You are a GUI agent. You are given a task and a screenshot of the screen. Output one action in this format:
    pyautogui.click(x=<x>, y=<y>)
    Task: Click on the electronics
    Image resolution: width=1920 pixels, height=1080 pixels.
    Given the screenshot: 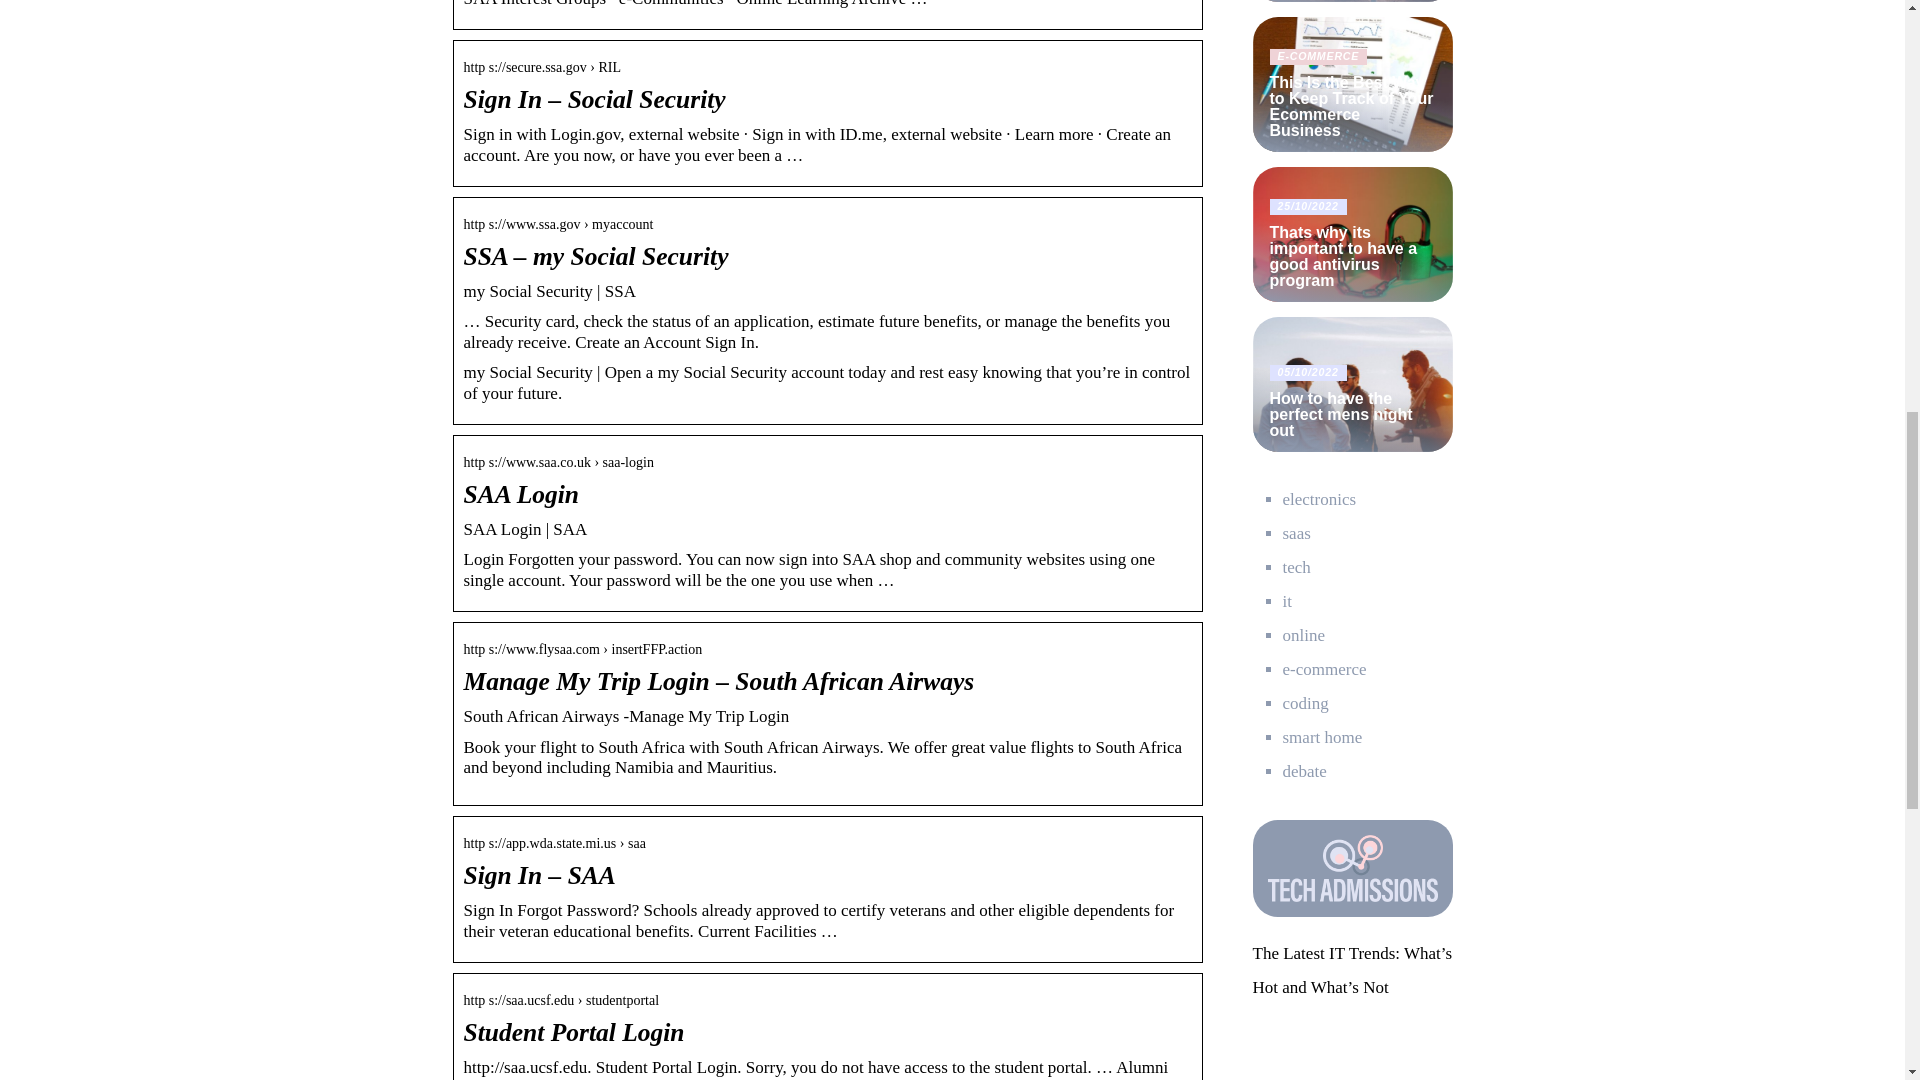 What is the action you would take?
    pyautogui.click(x=1318, y=499)
    